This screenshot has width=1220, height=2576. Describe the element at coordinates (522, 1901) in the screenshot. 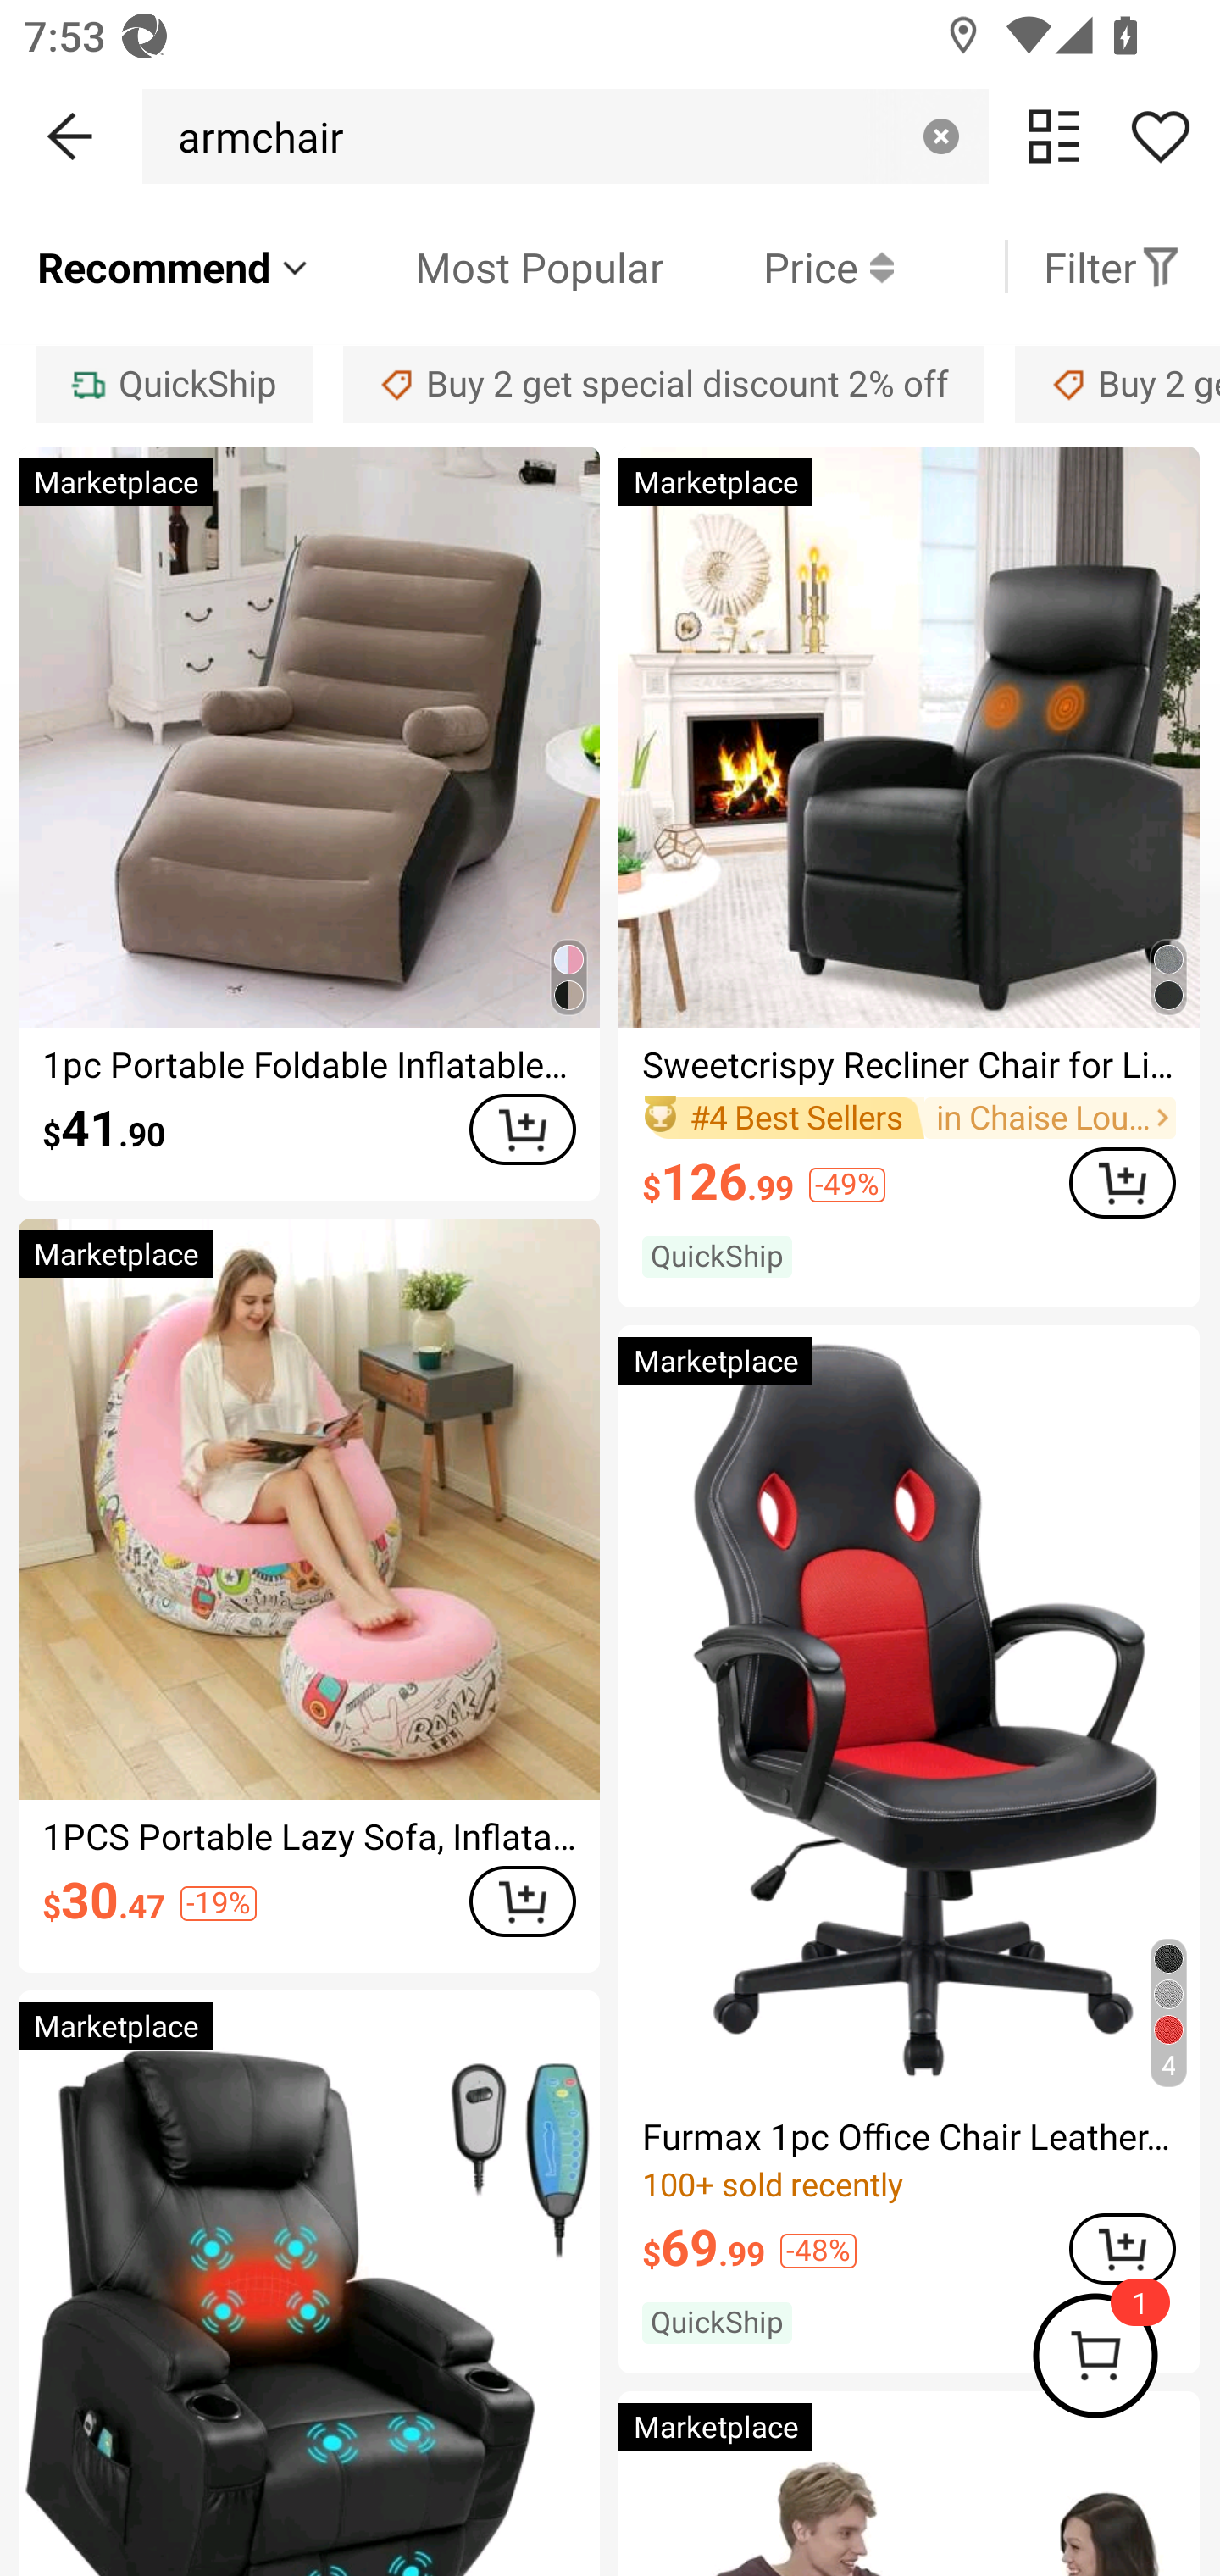

I see `ADD TO CART` at that location.